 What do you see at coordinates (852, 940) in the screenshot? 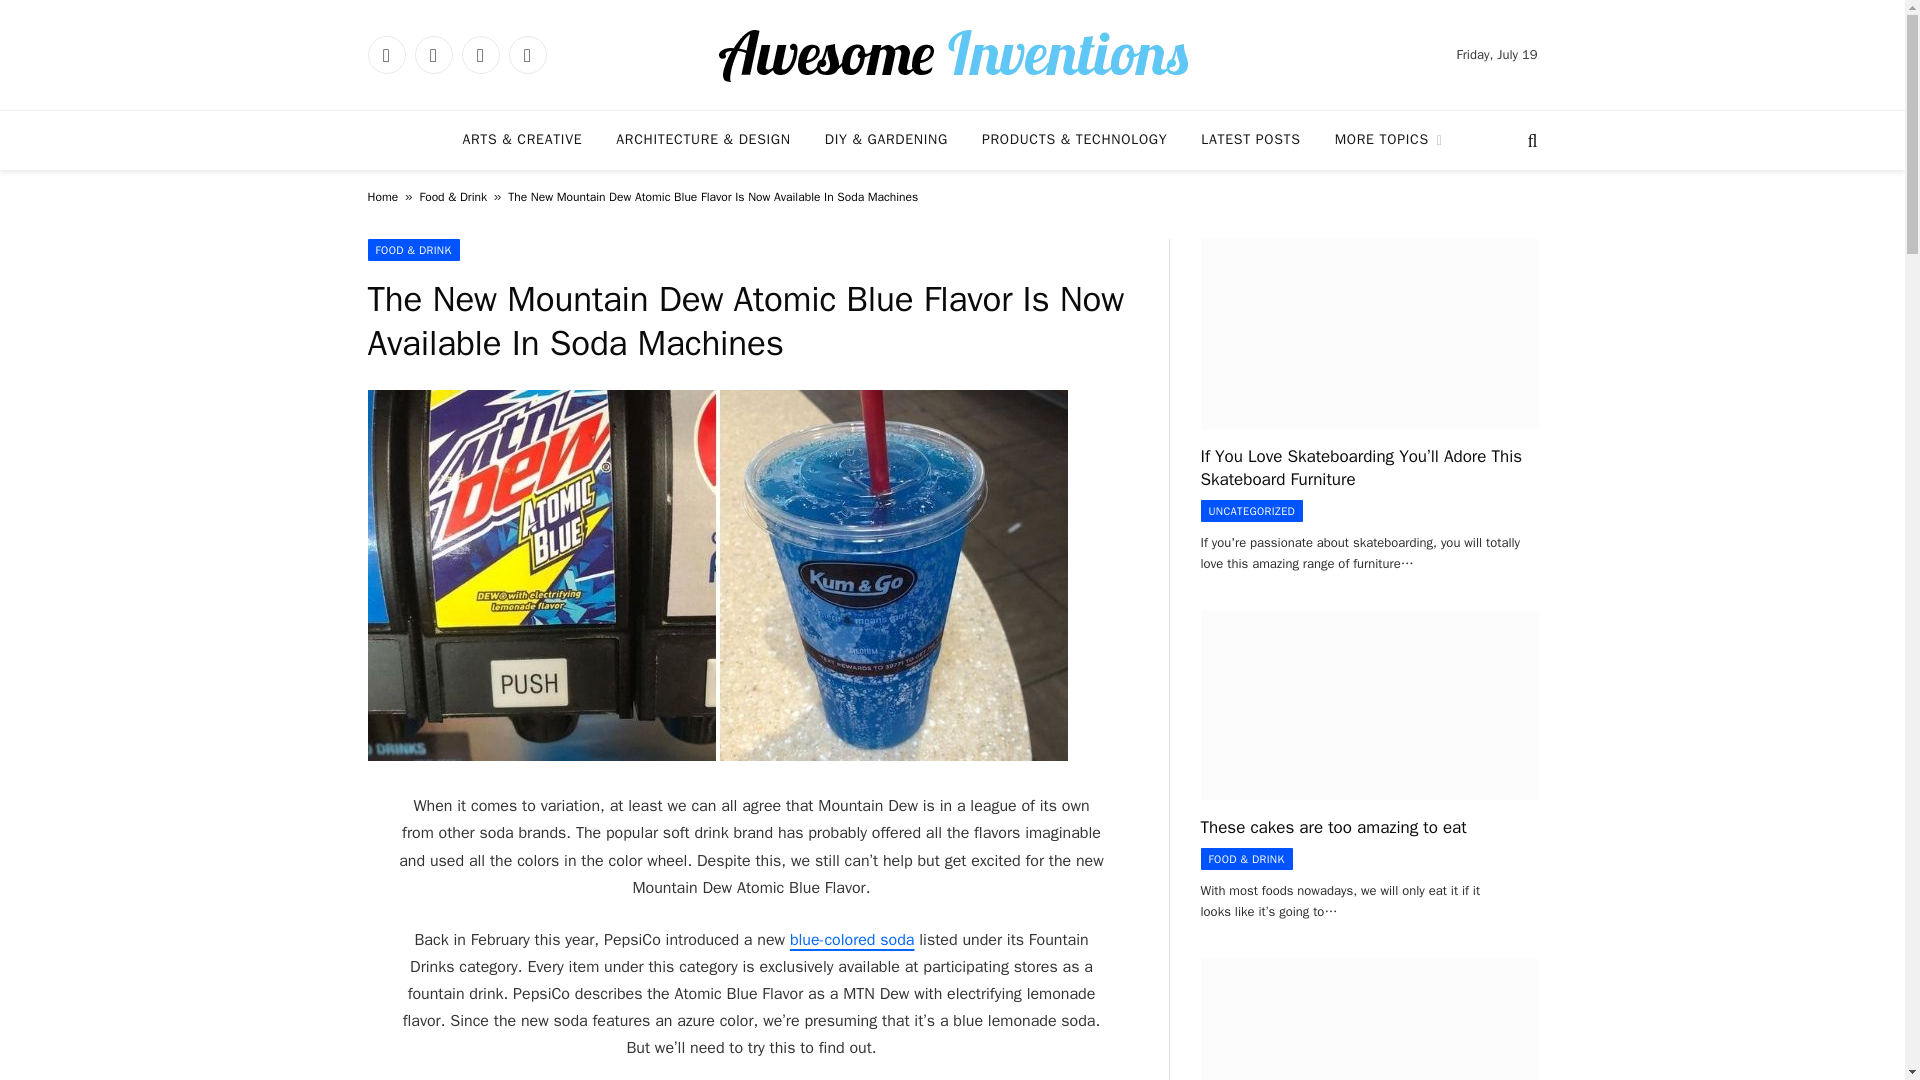
I see `blue-colored soda` at bounding box center [852, 940].